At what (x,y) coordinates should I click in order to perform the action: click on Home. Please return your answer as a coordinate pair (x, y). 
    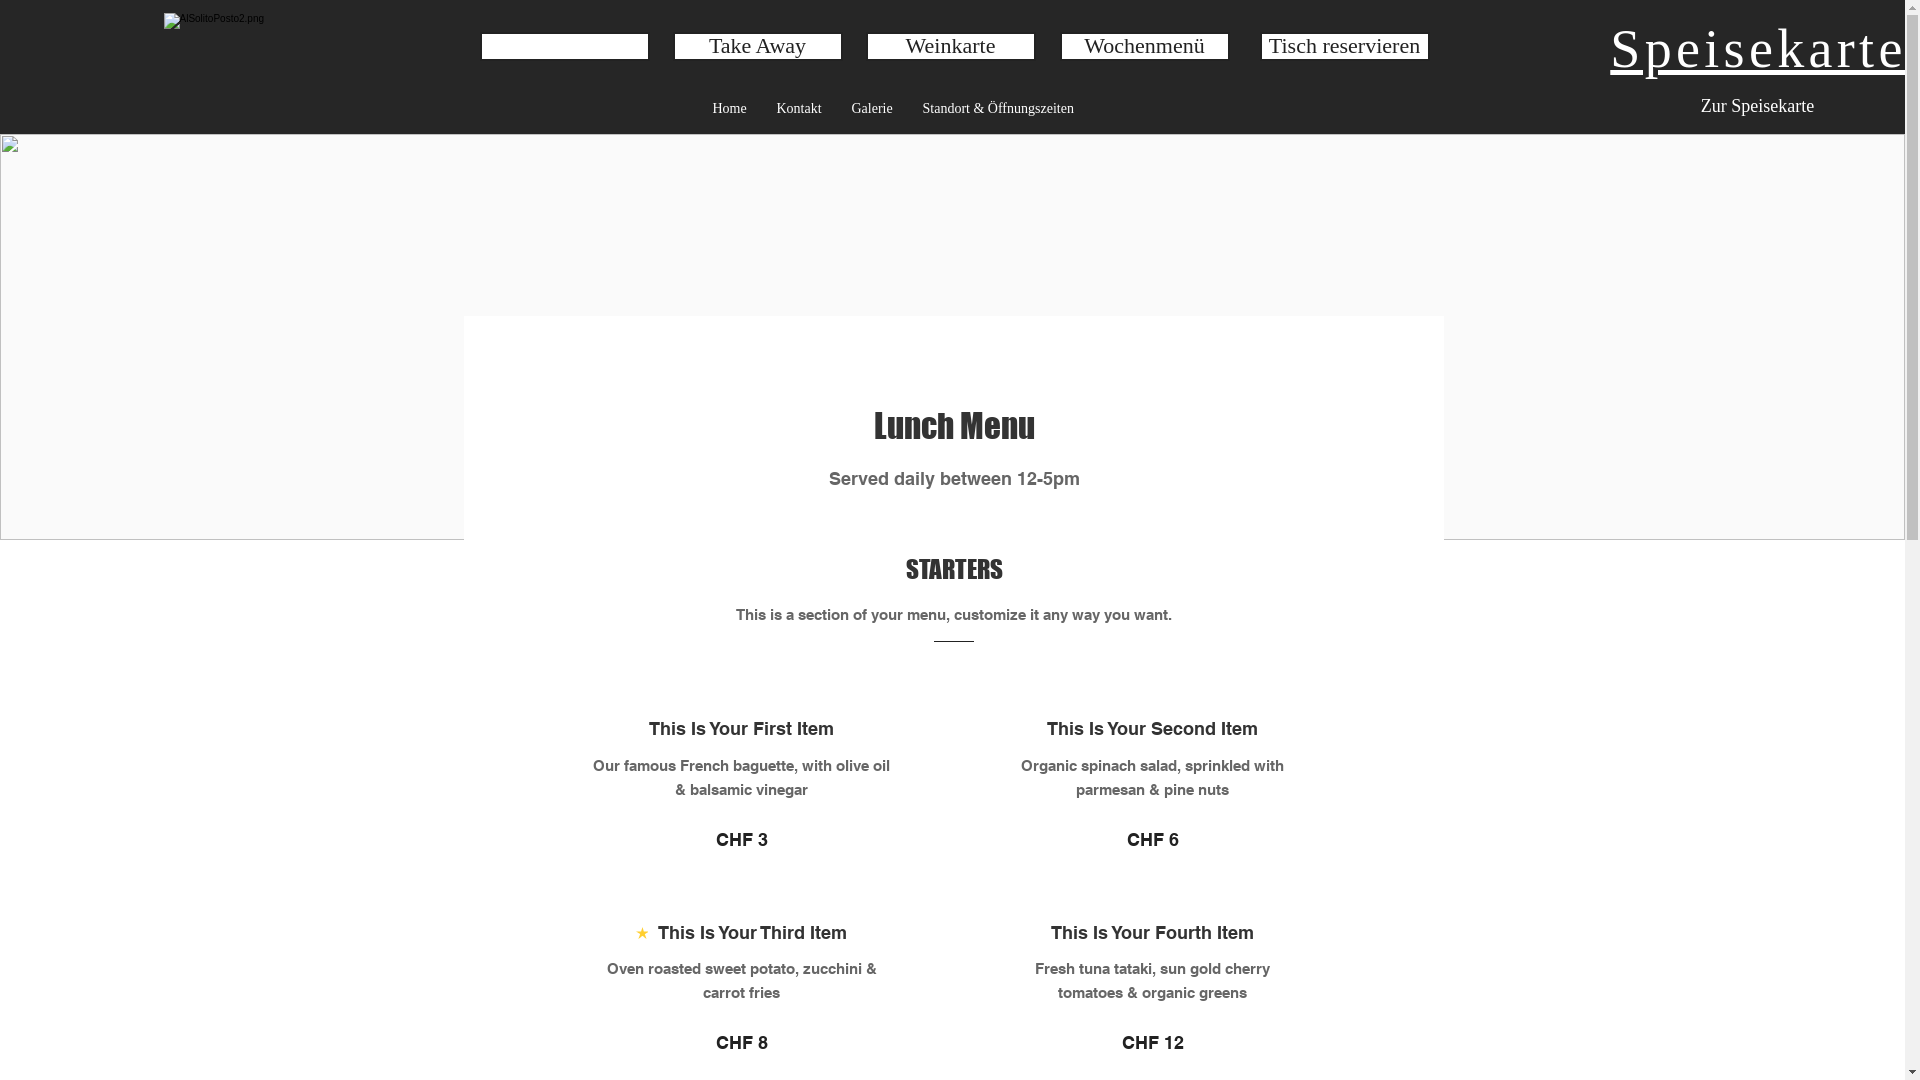
    Looking at the image, I should click on (730, 108).